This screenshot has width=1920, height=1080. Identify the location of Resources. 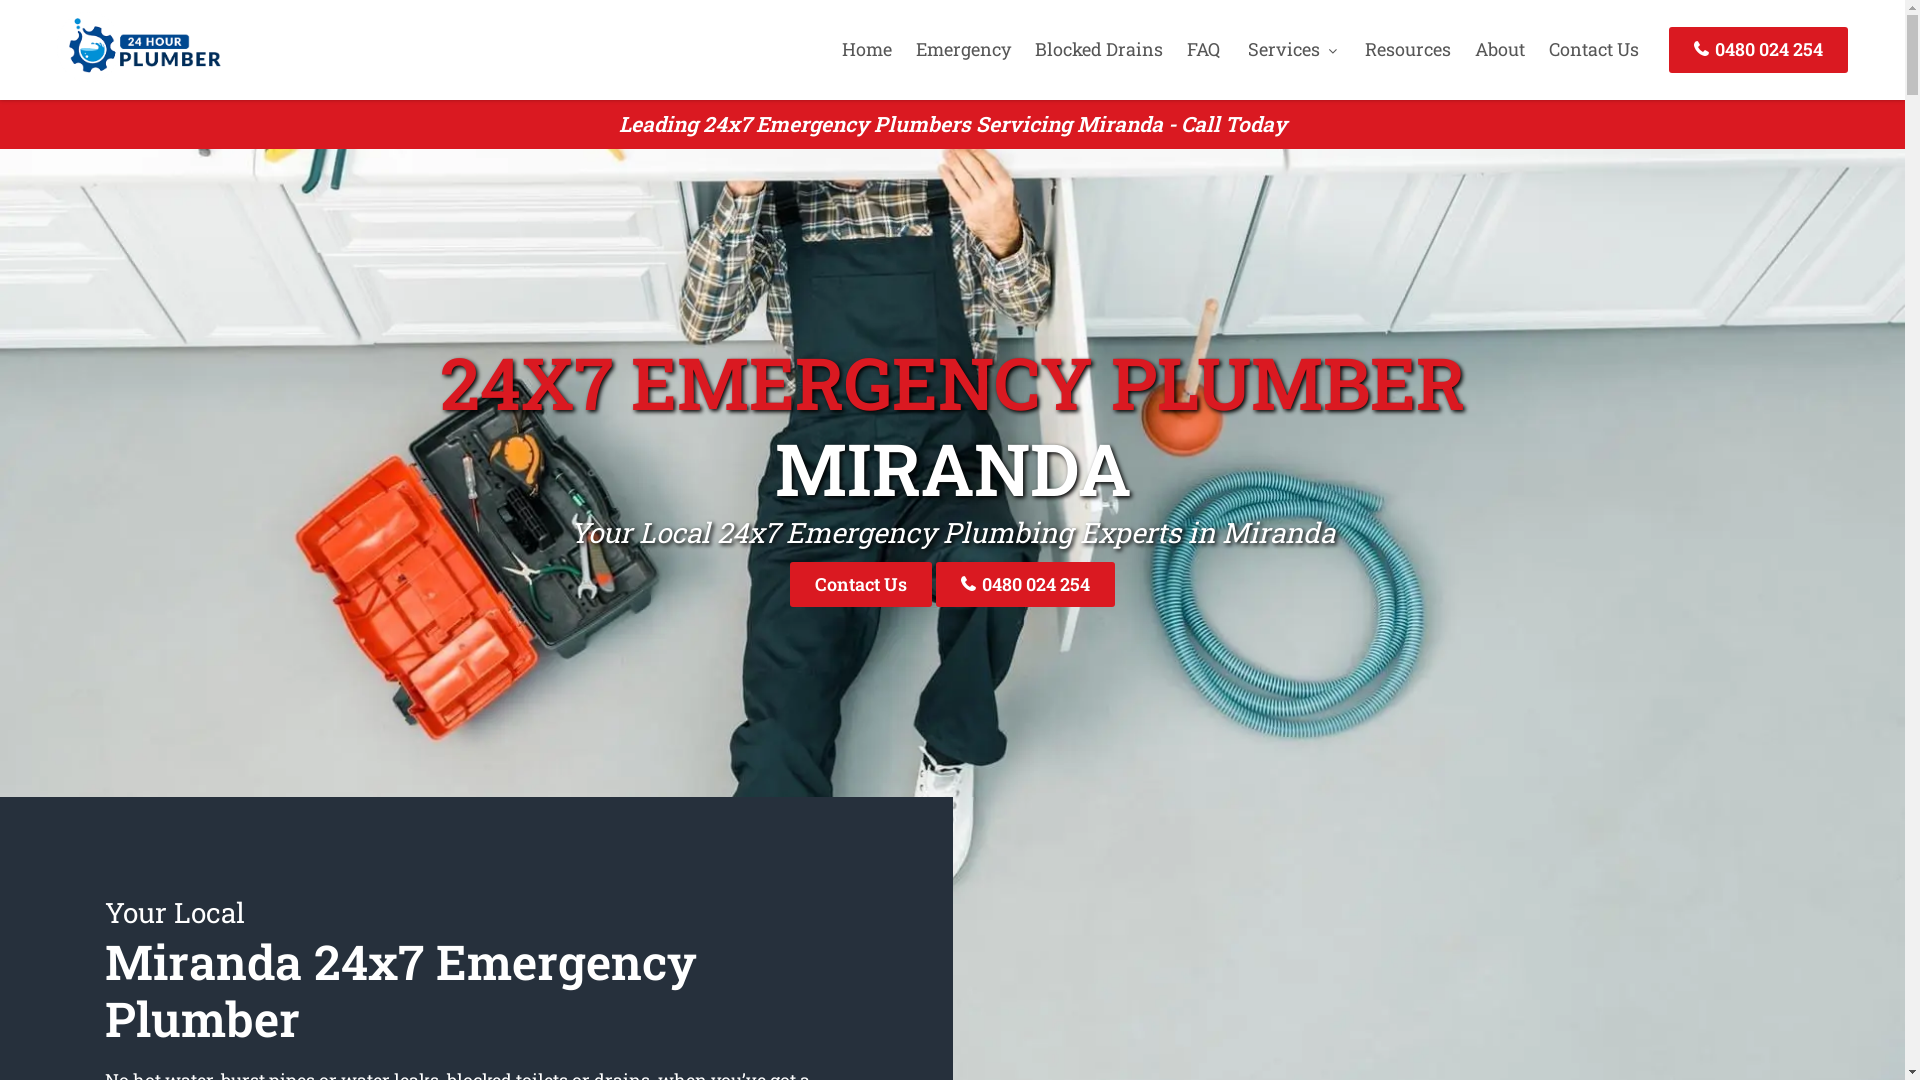
(1408, 49).